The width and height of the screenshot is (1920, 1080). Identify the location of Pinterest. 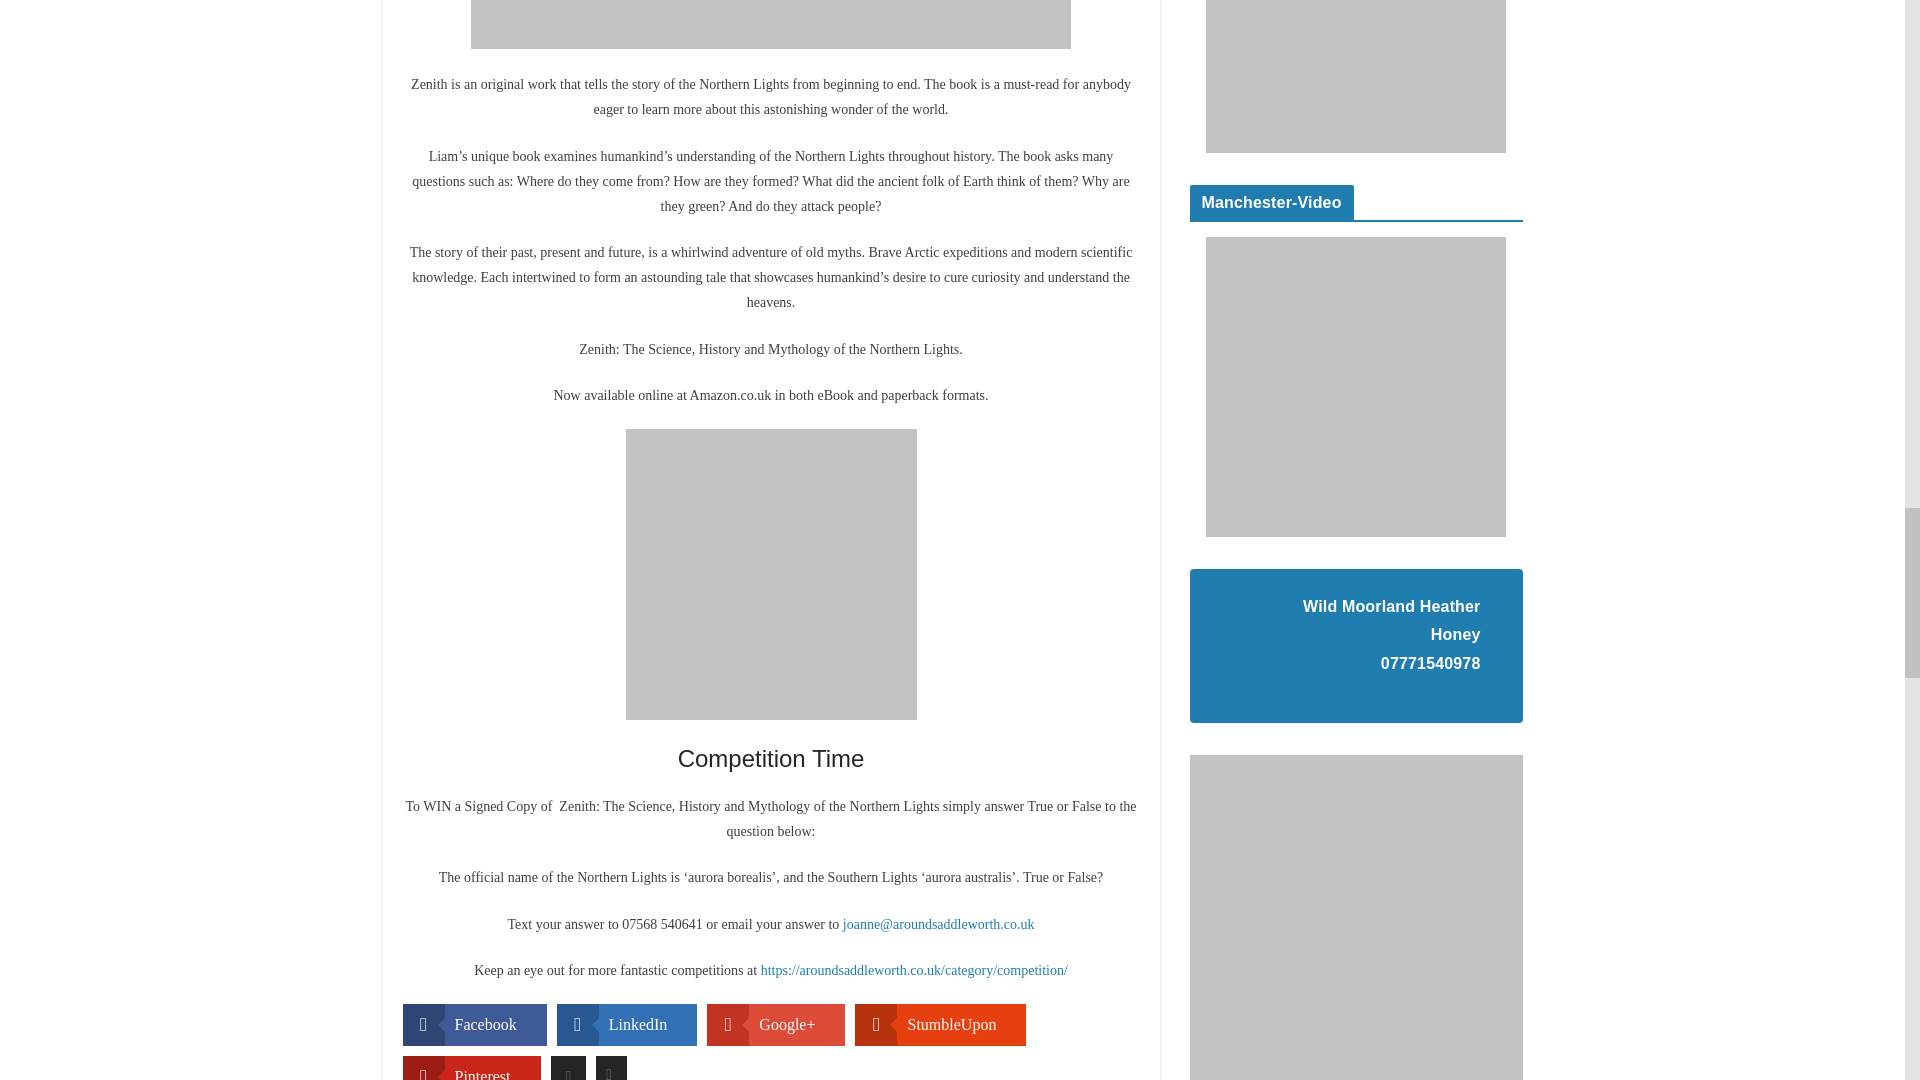
(470, 1068).